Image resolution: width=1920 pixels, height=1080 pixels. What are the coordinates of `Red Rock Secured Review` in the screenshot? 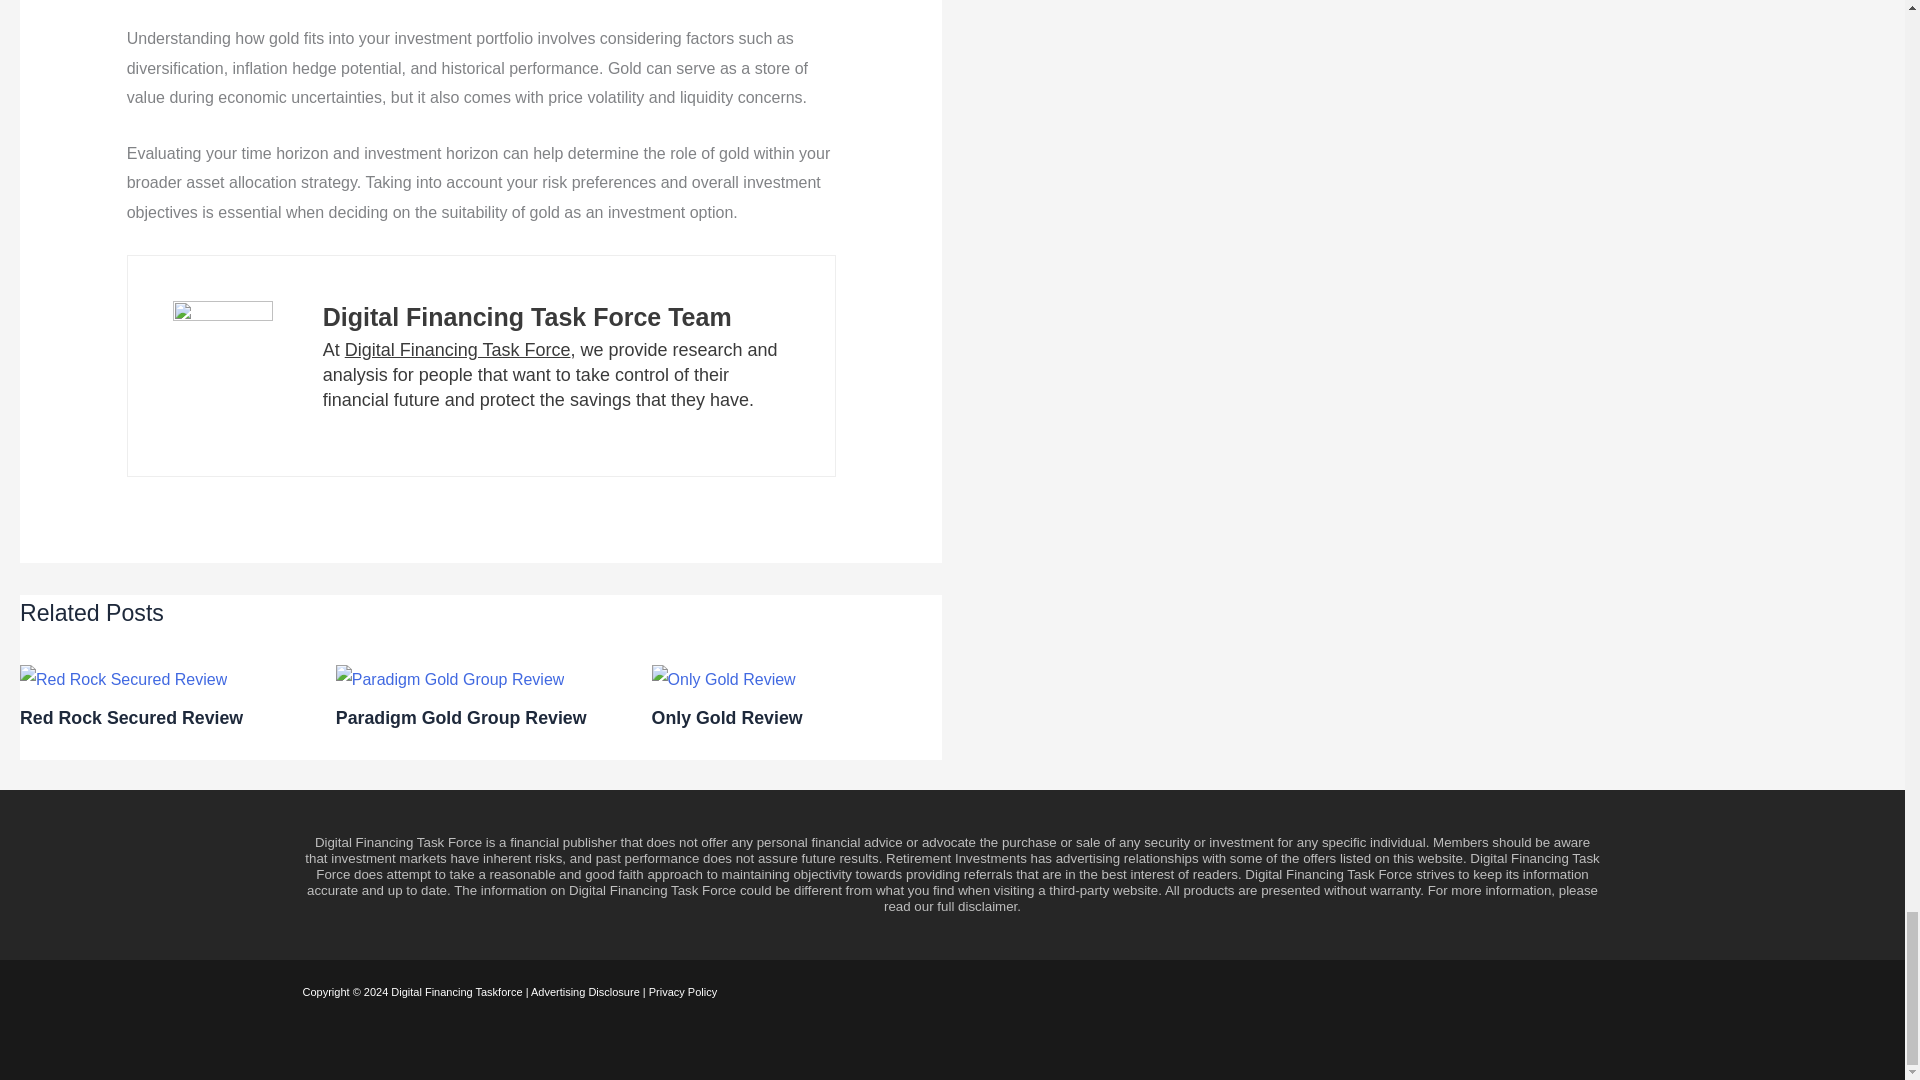 It's located at (131, 718).